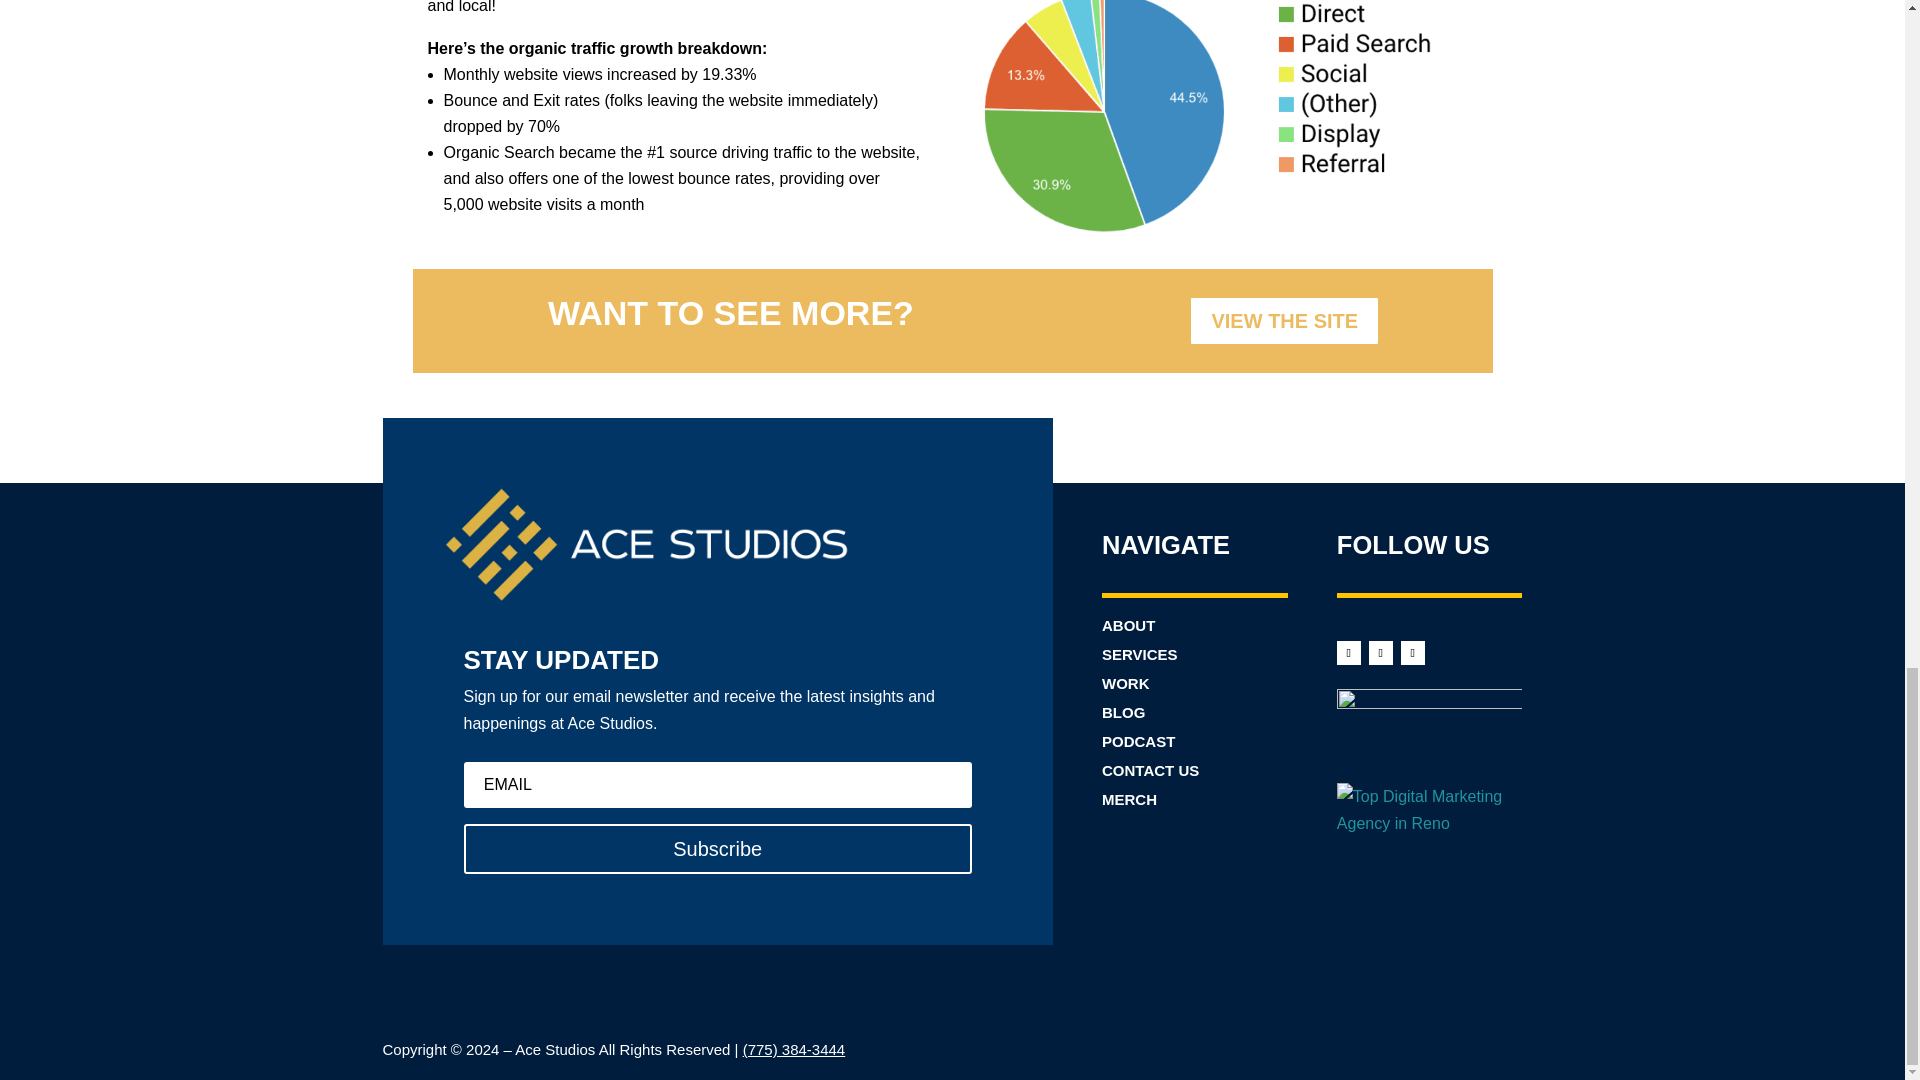 The image size is (1920, 1080). What do you see at coordinates (646, 542) in the screenshot?
I see `ace-logo-white` at bounding box center [646, 542].